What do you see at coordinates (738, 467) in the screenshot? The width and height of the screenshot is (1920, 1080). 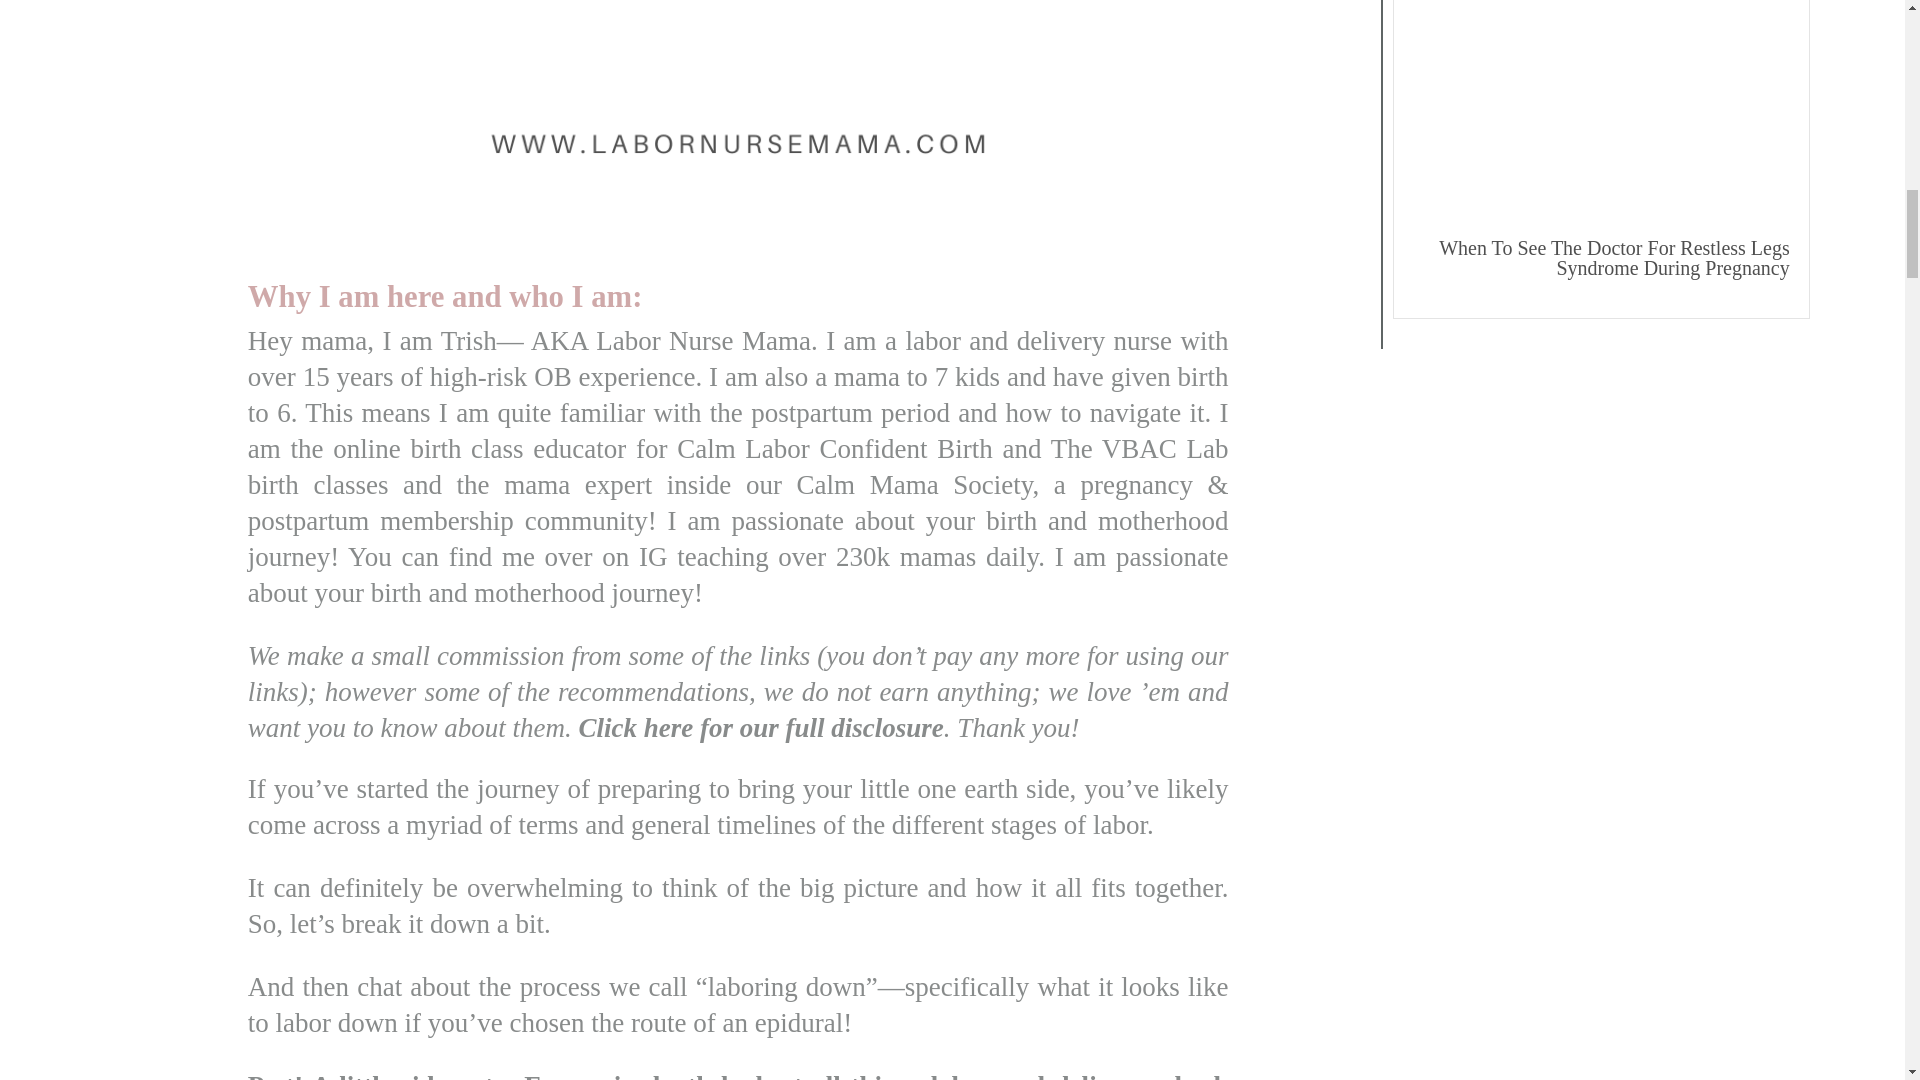 I see `The VBAC Lab birth classes` at bounding box center [738, 467].